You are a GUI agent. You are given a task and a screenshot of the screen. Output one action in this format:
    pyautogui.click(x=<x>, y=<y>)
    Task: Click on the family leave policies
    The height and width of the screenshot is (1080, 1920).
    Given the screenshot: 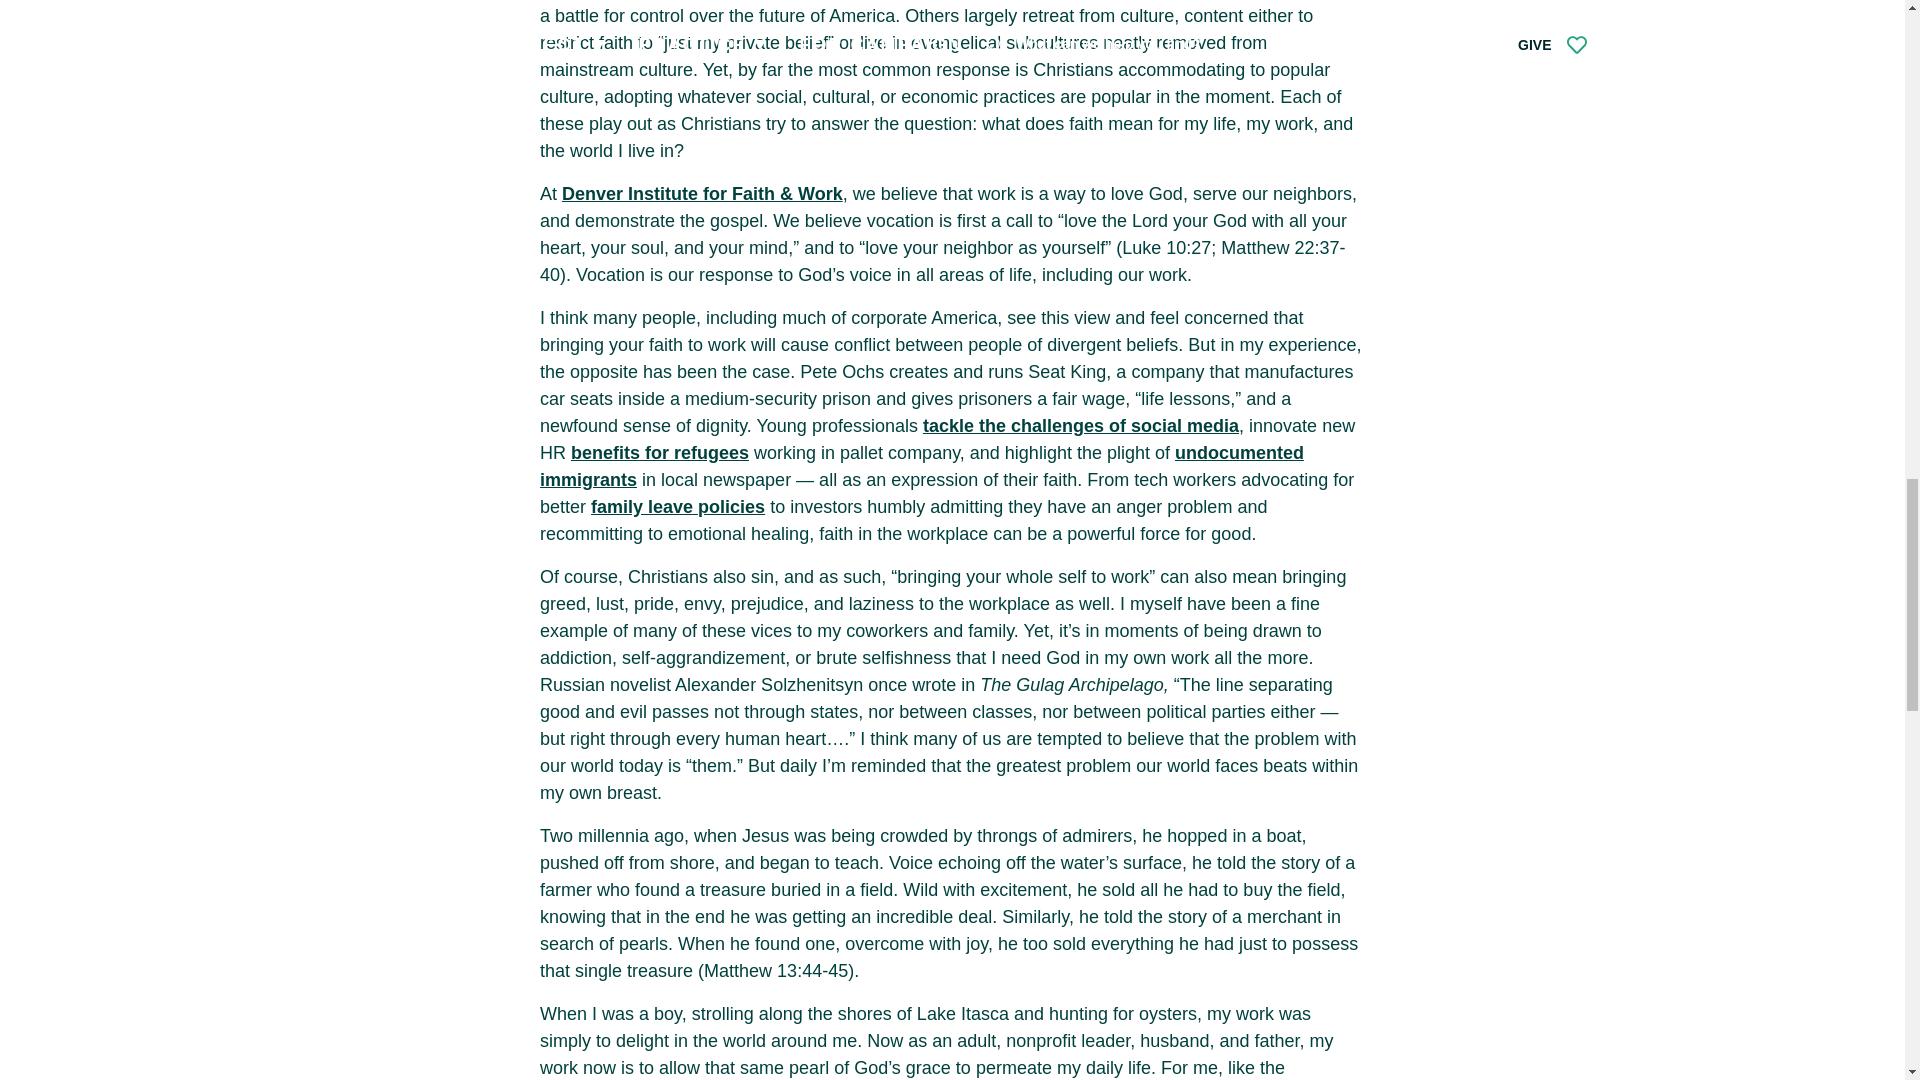 What is the action you would take?
    pyautogui.click(x=678, y=506)
    